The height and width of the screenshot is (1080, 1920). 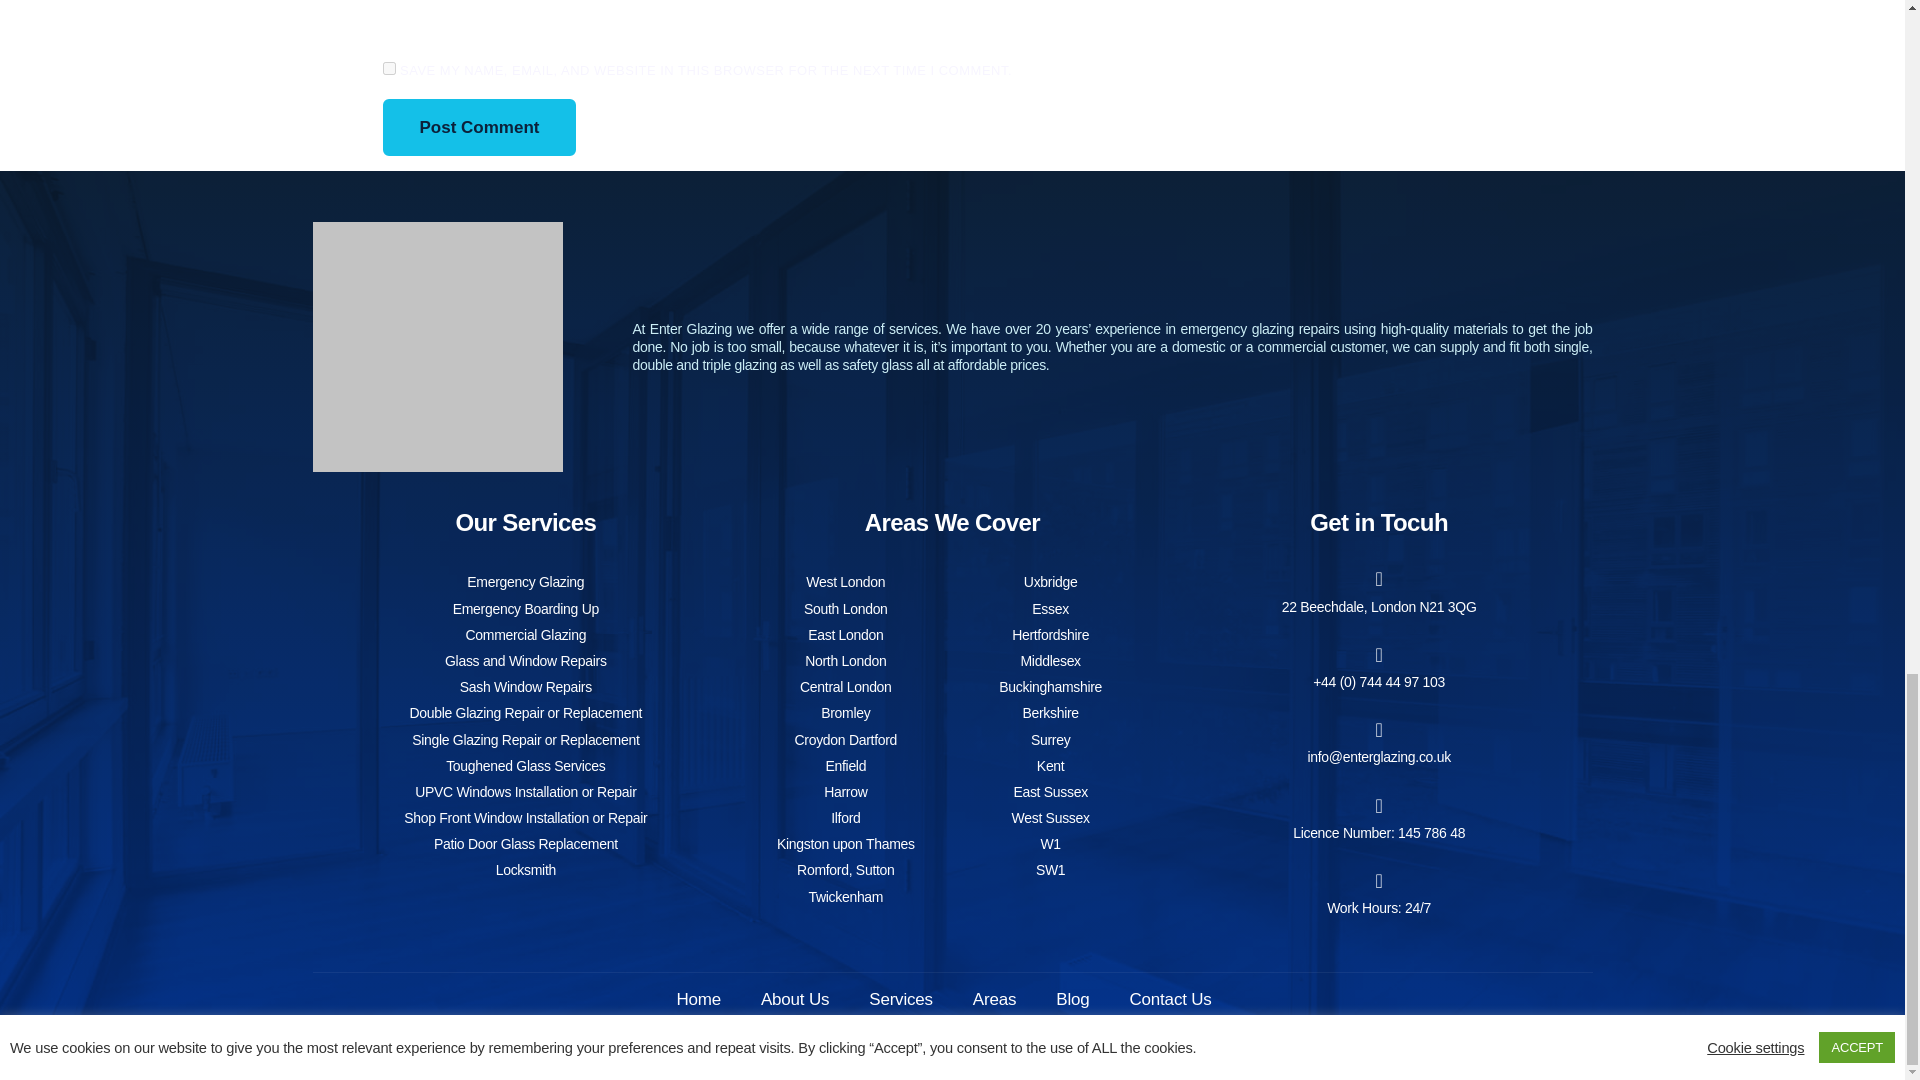 I want to click on yes, so click(x=388, y=68).